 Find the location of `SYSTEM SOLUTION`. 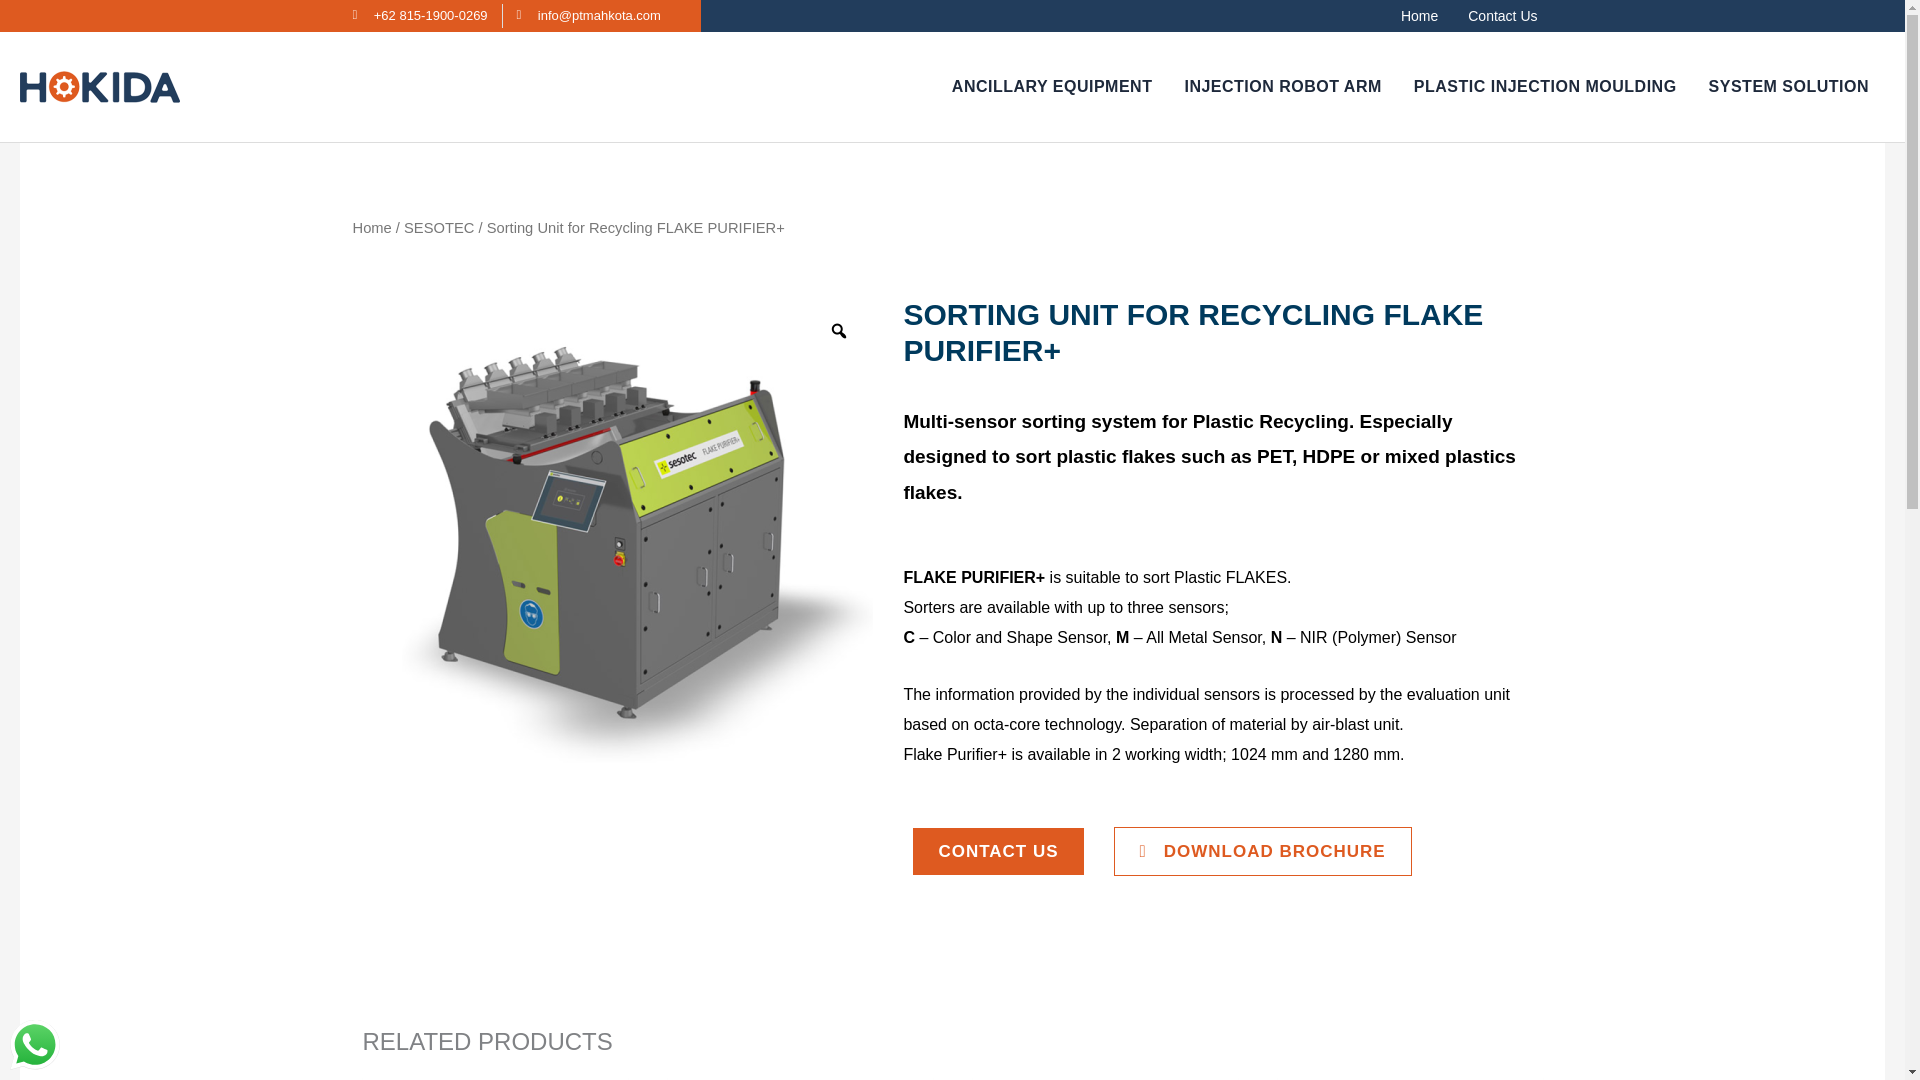

SYSTEM SOLUTION is located at coordinates (1789, 86).